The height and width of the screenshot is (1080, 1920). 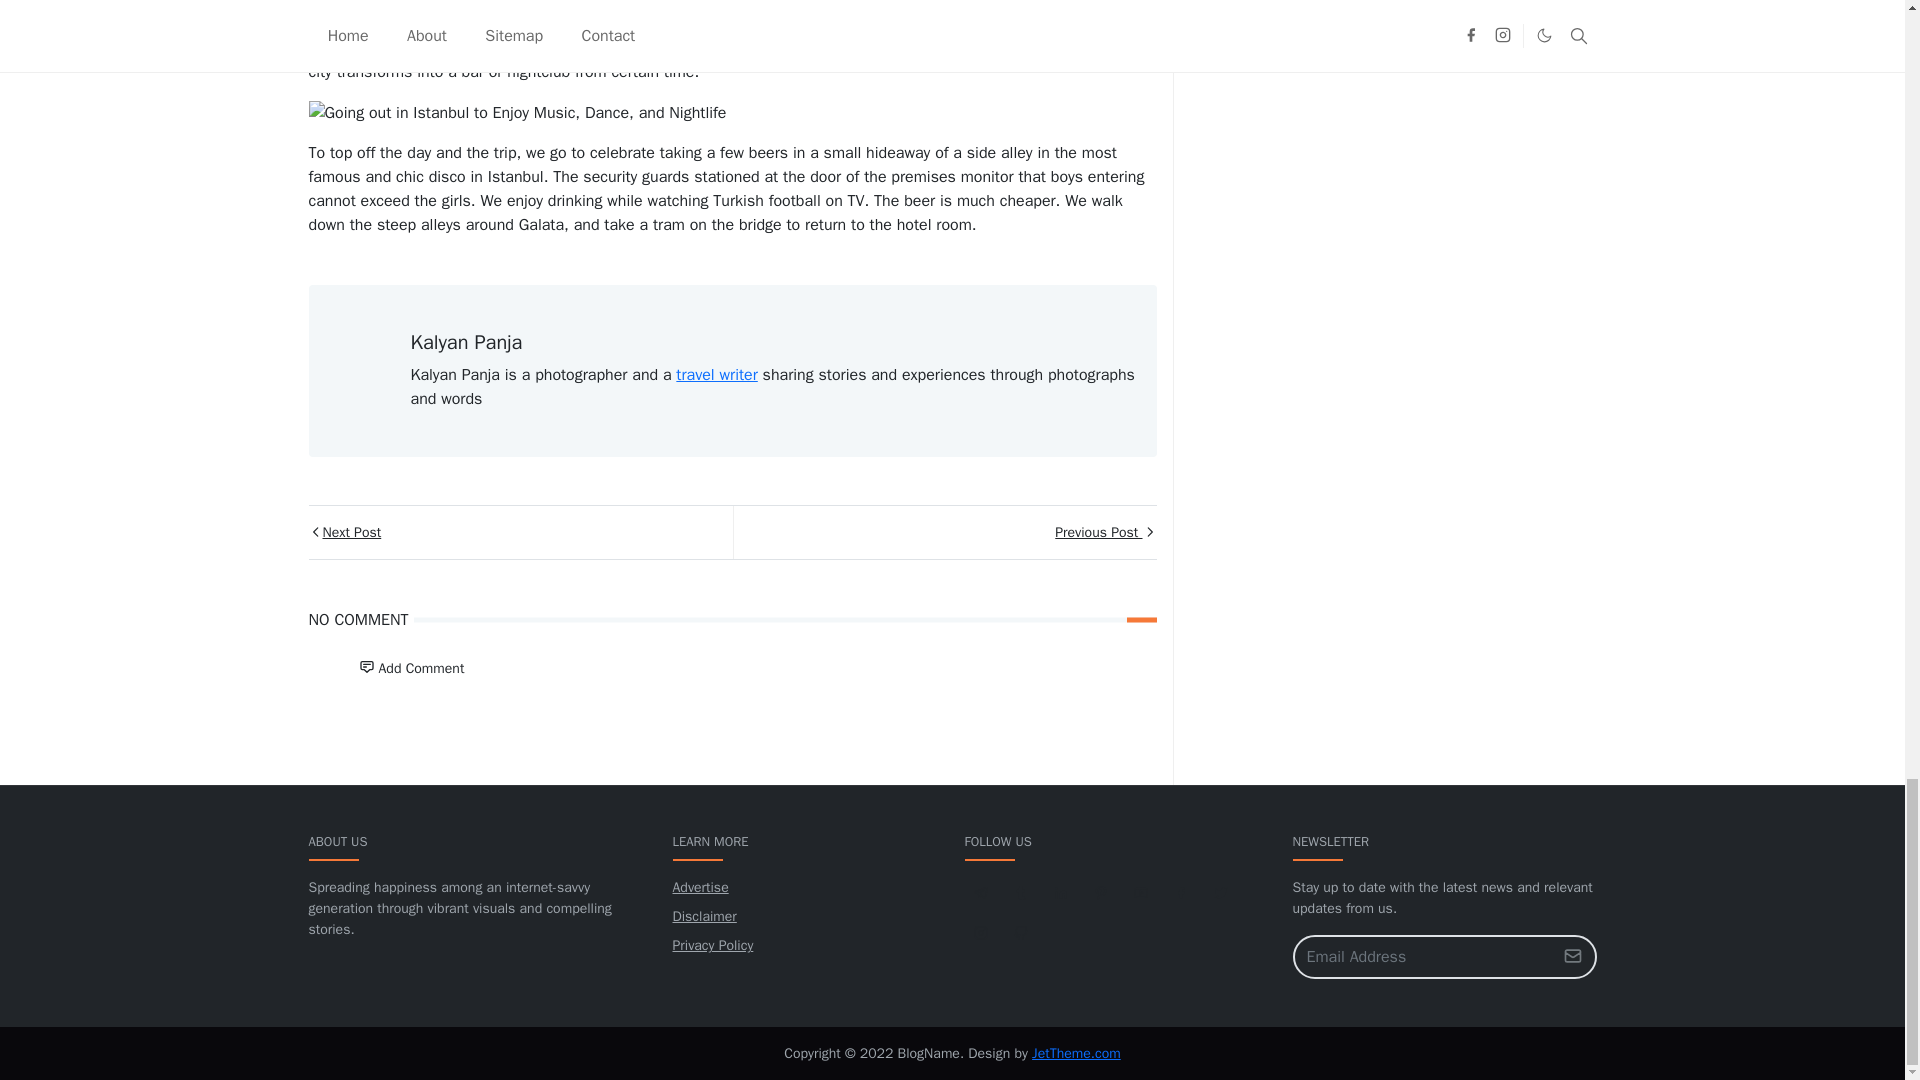 I want to click on travel writer, so click(x=716, y=374).